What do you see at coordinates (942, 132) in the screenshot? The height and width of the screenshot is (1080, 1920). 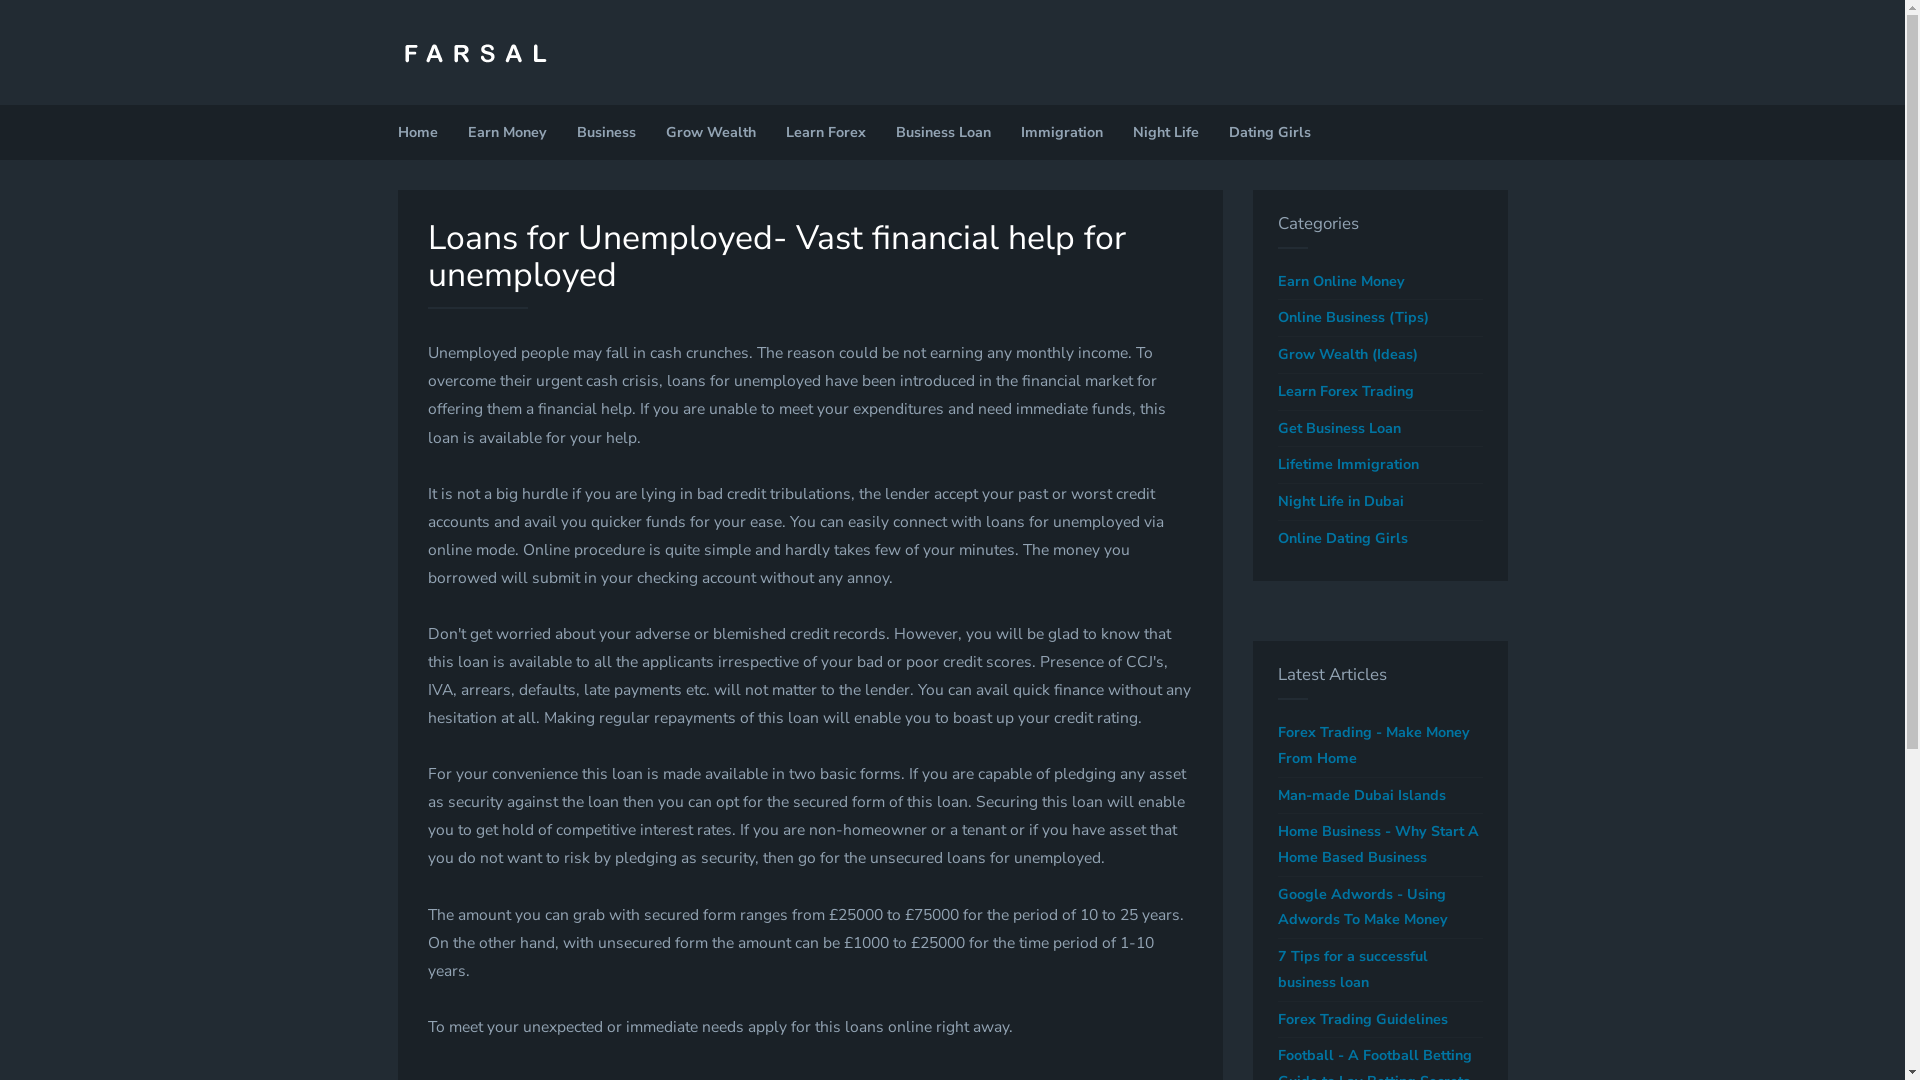 I see `Business Loan` at bounding box center [942, 132].